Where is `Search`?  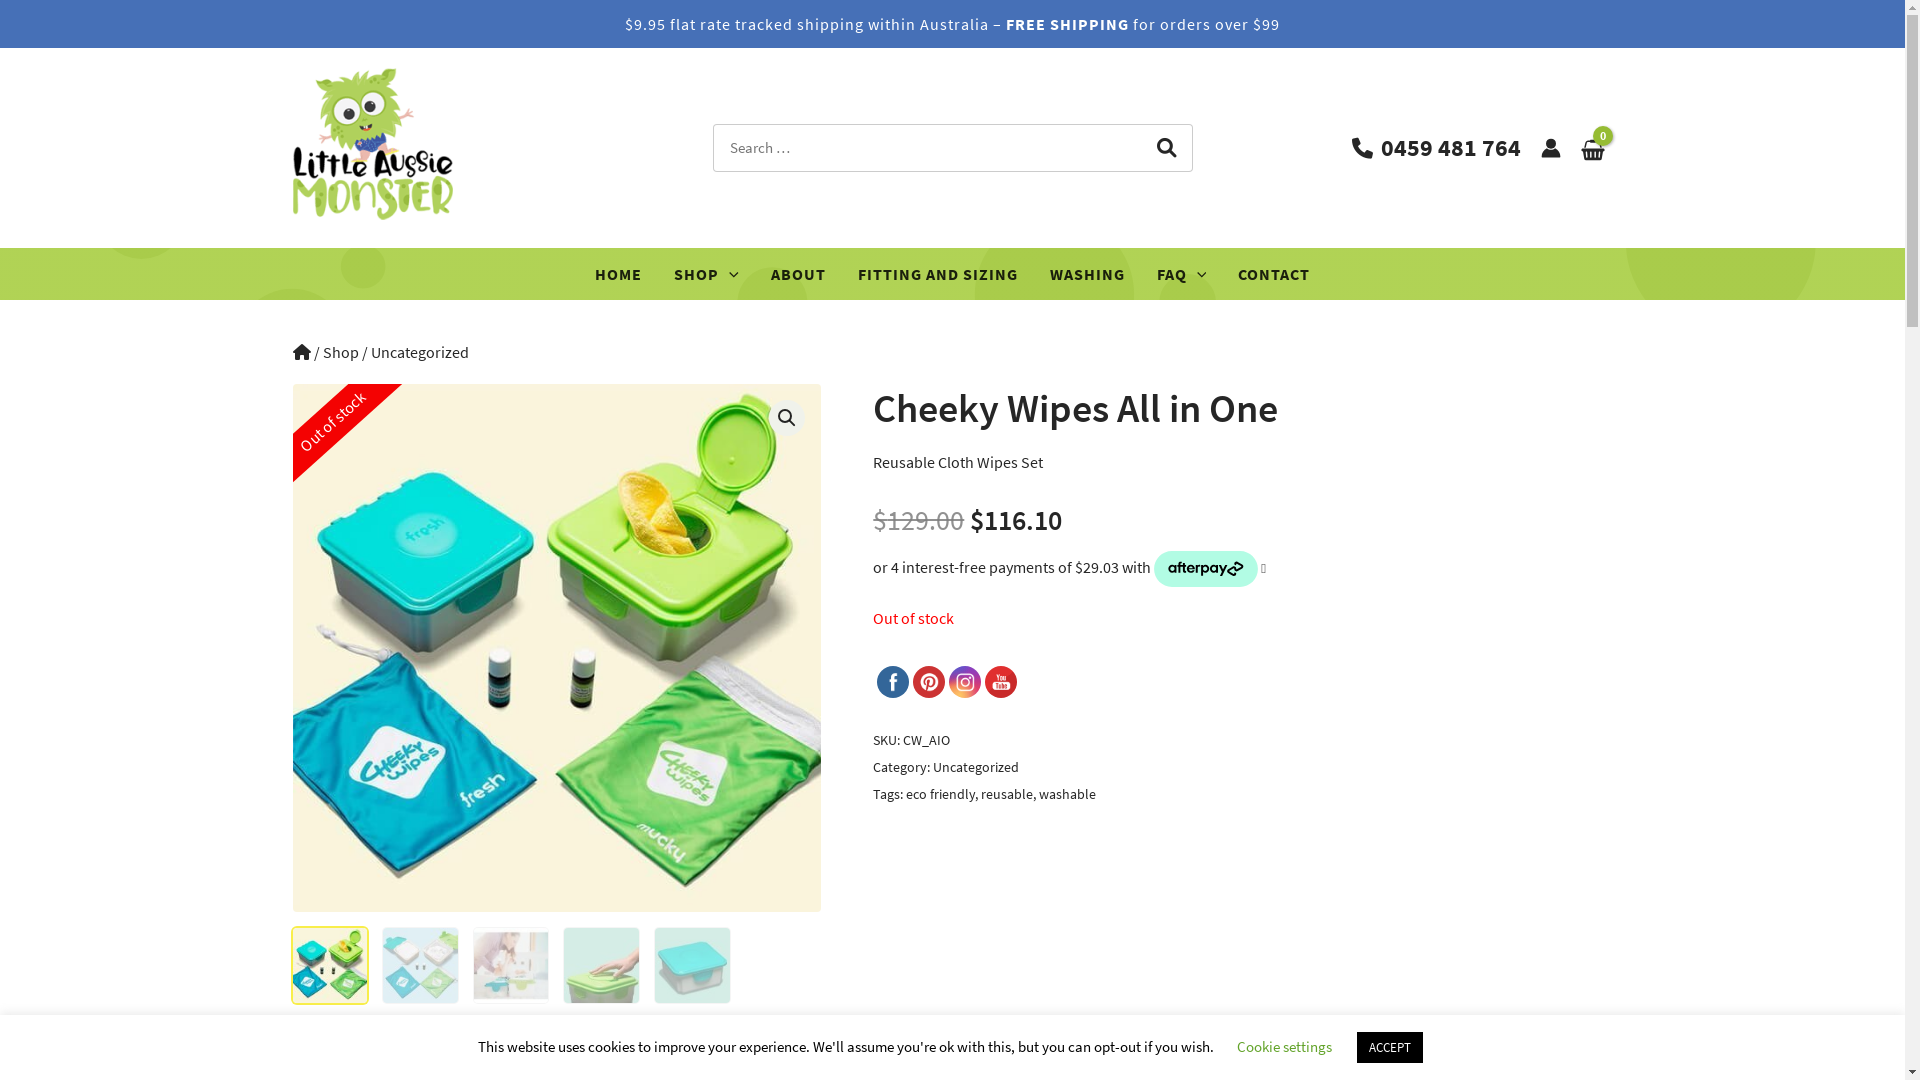
Search is located at coordinates (1166, 148).